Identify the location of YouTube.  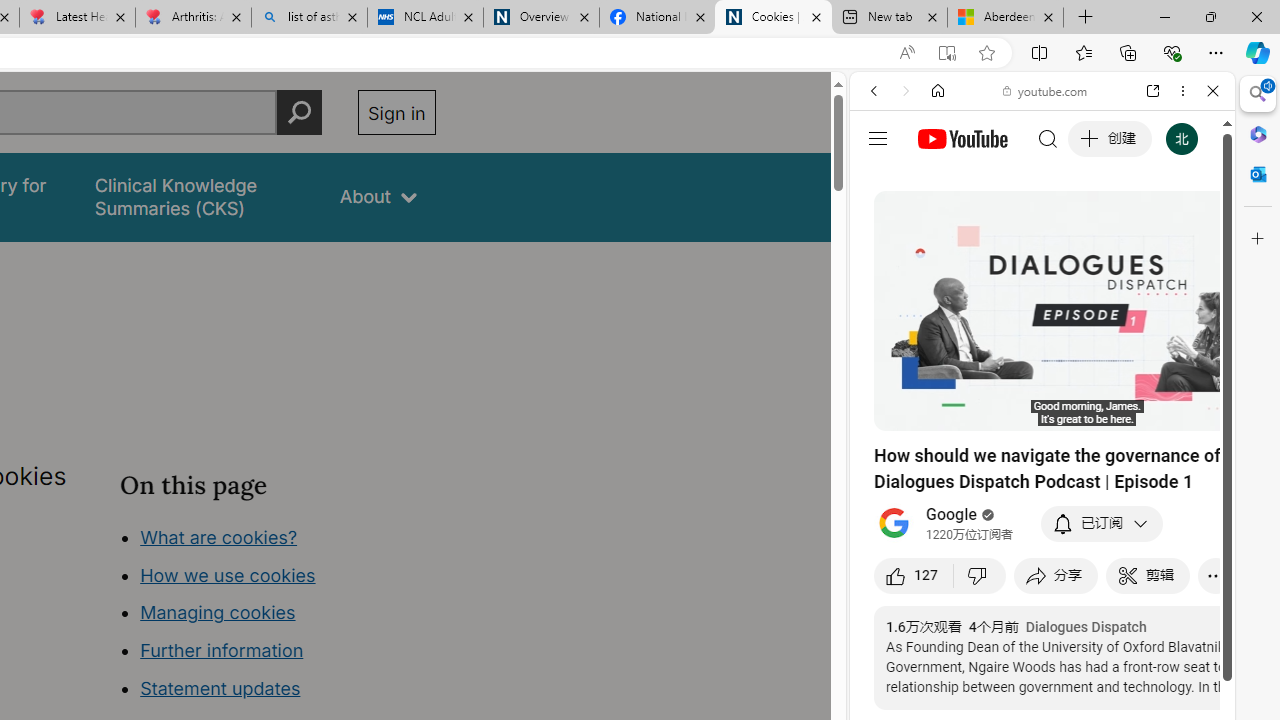
(1034, 296).